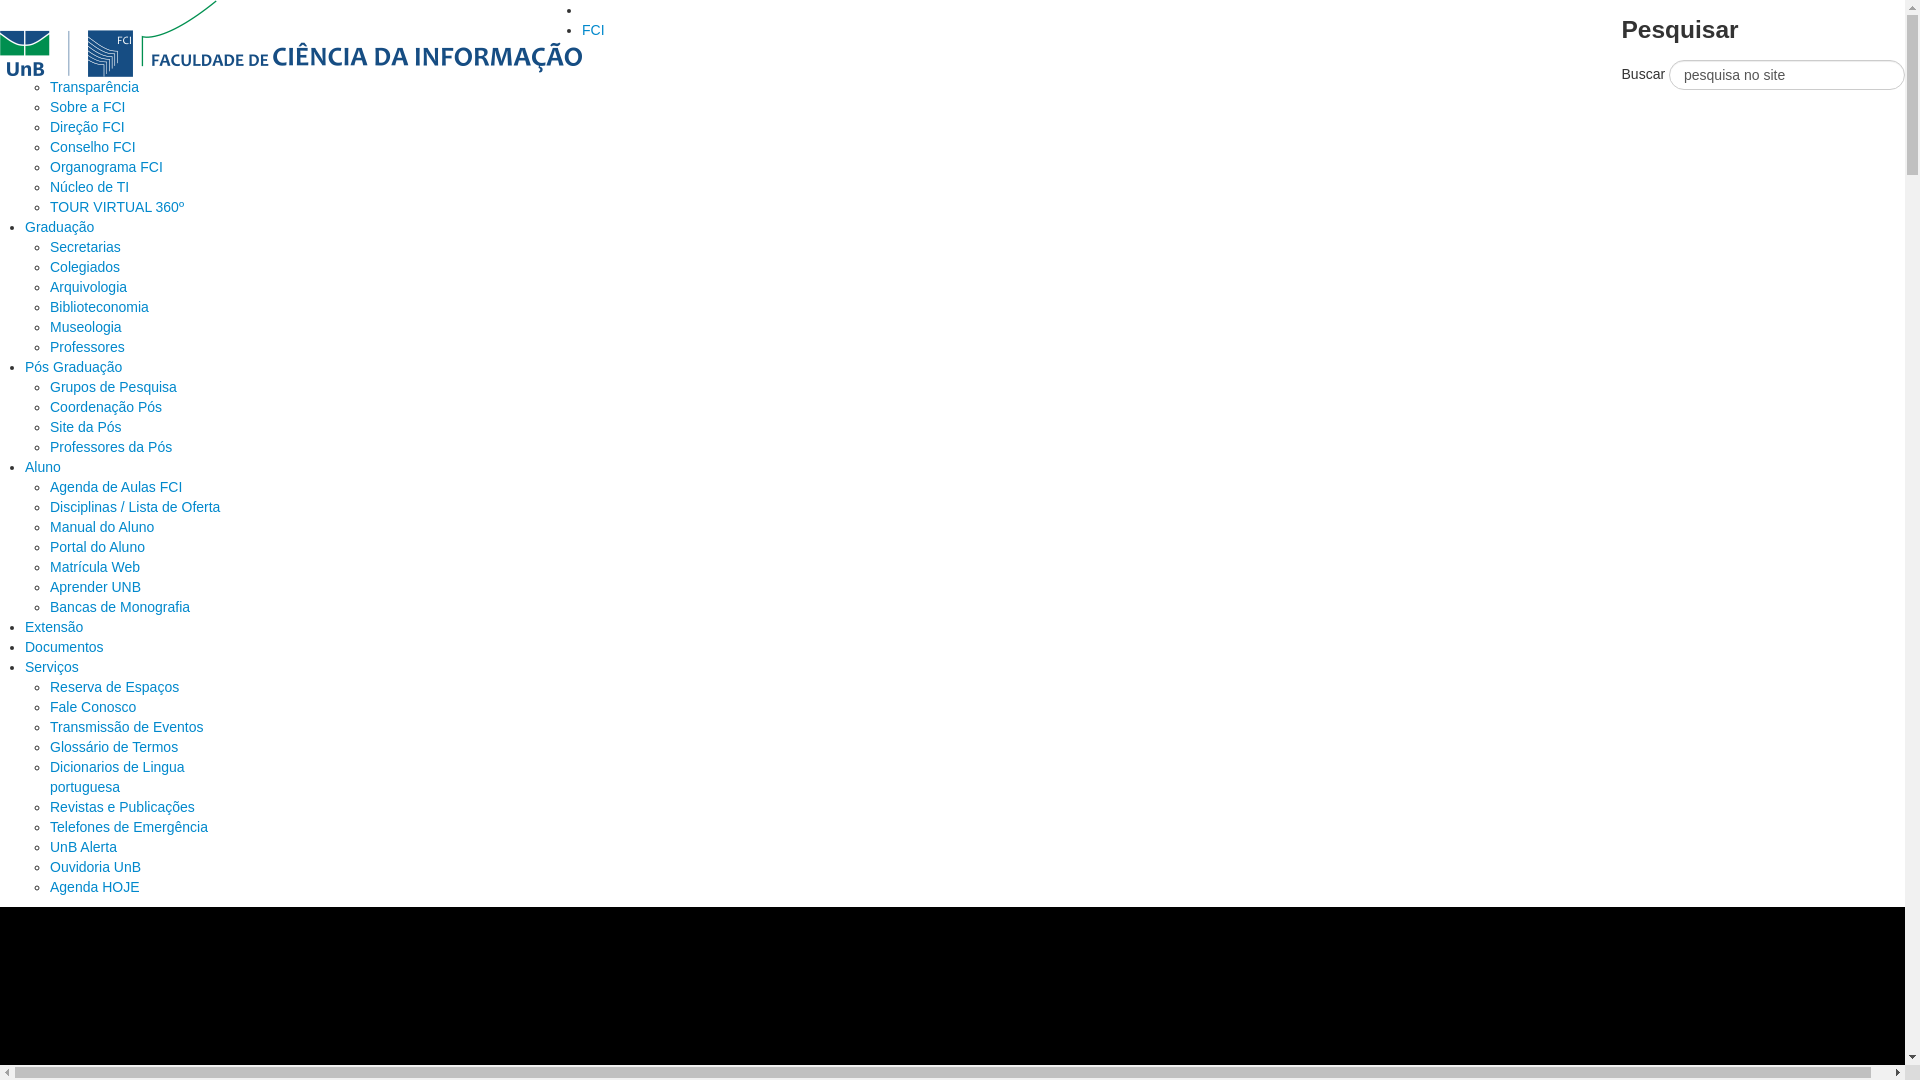 The width and height of the screenshot is (1920, 1080). What do you see at coordinates (85, 267) in the screenshot?
I see `Colegiados` at bounding box center [85, 267].